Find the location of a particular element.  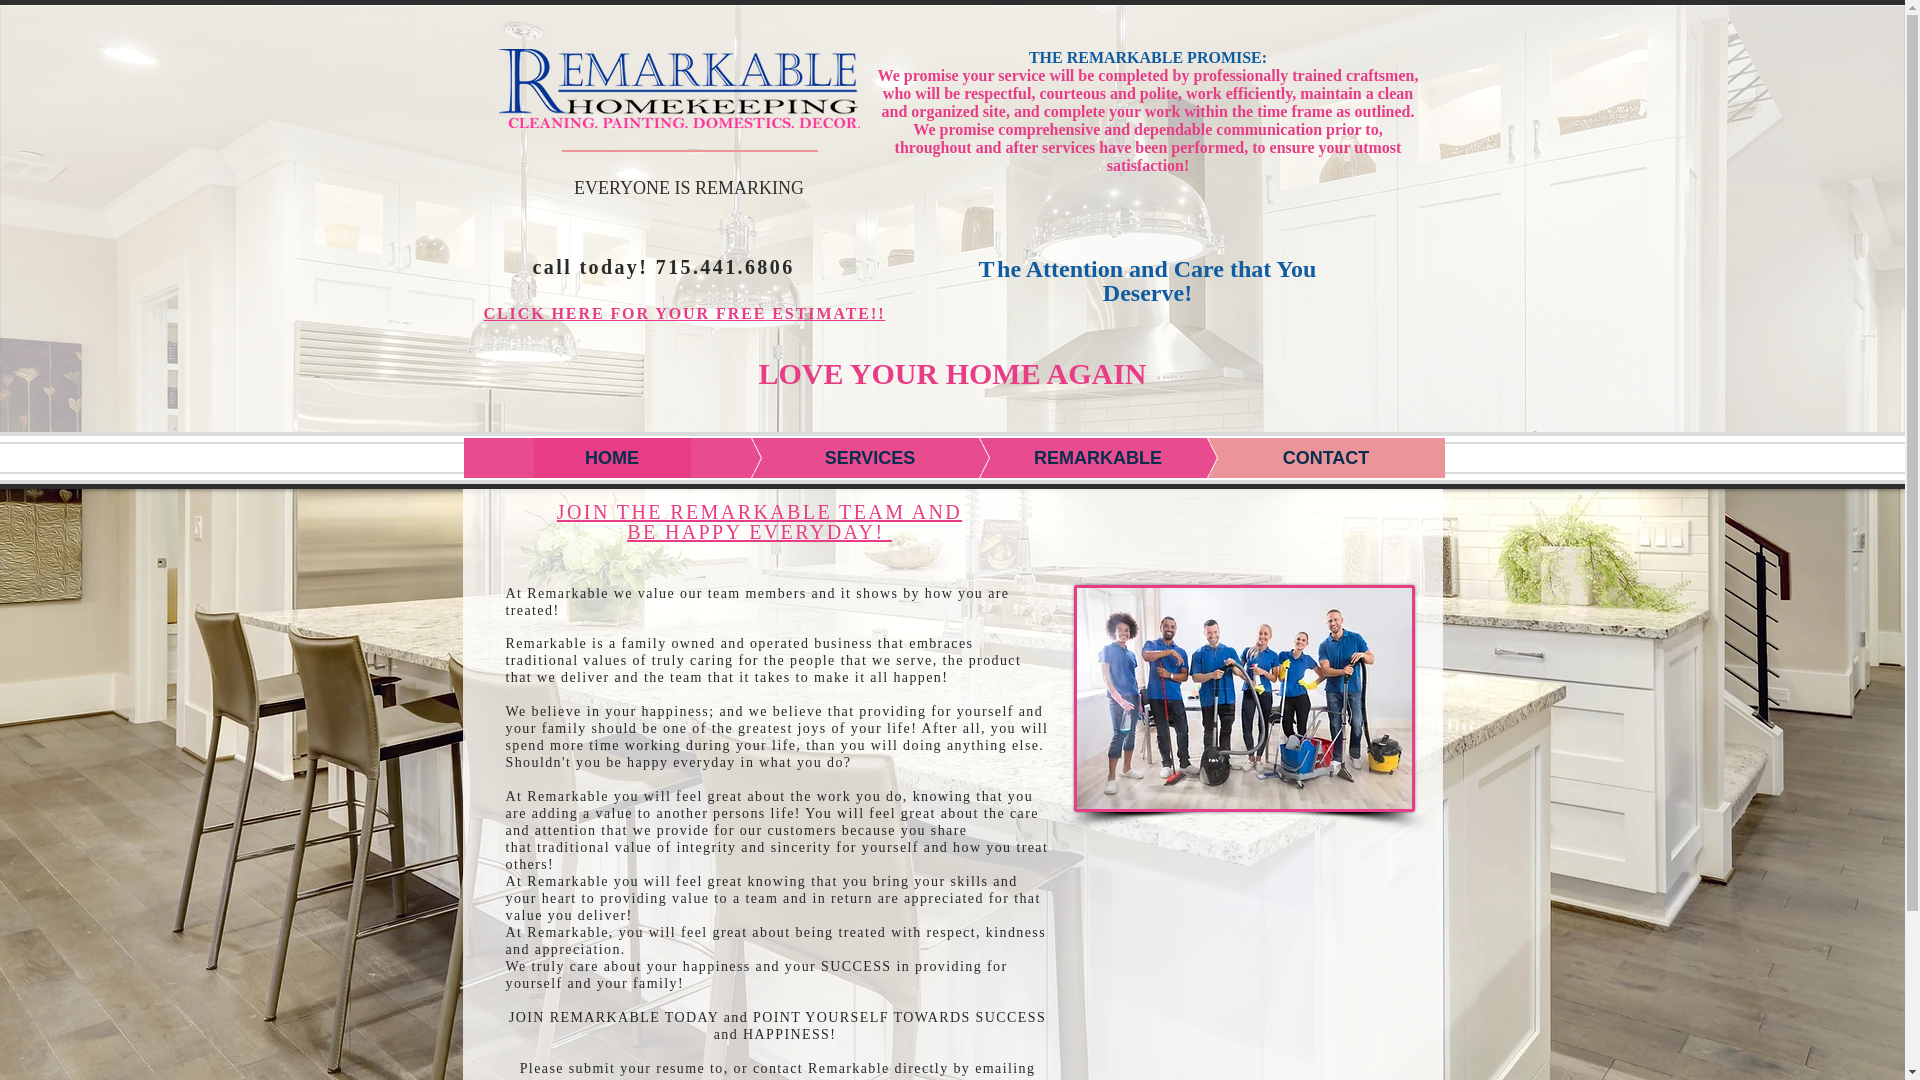

T is located at coordinates (988, 268).